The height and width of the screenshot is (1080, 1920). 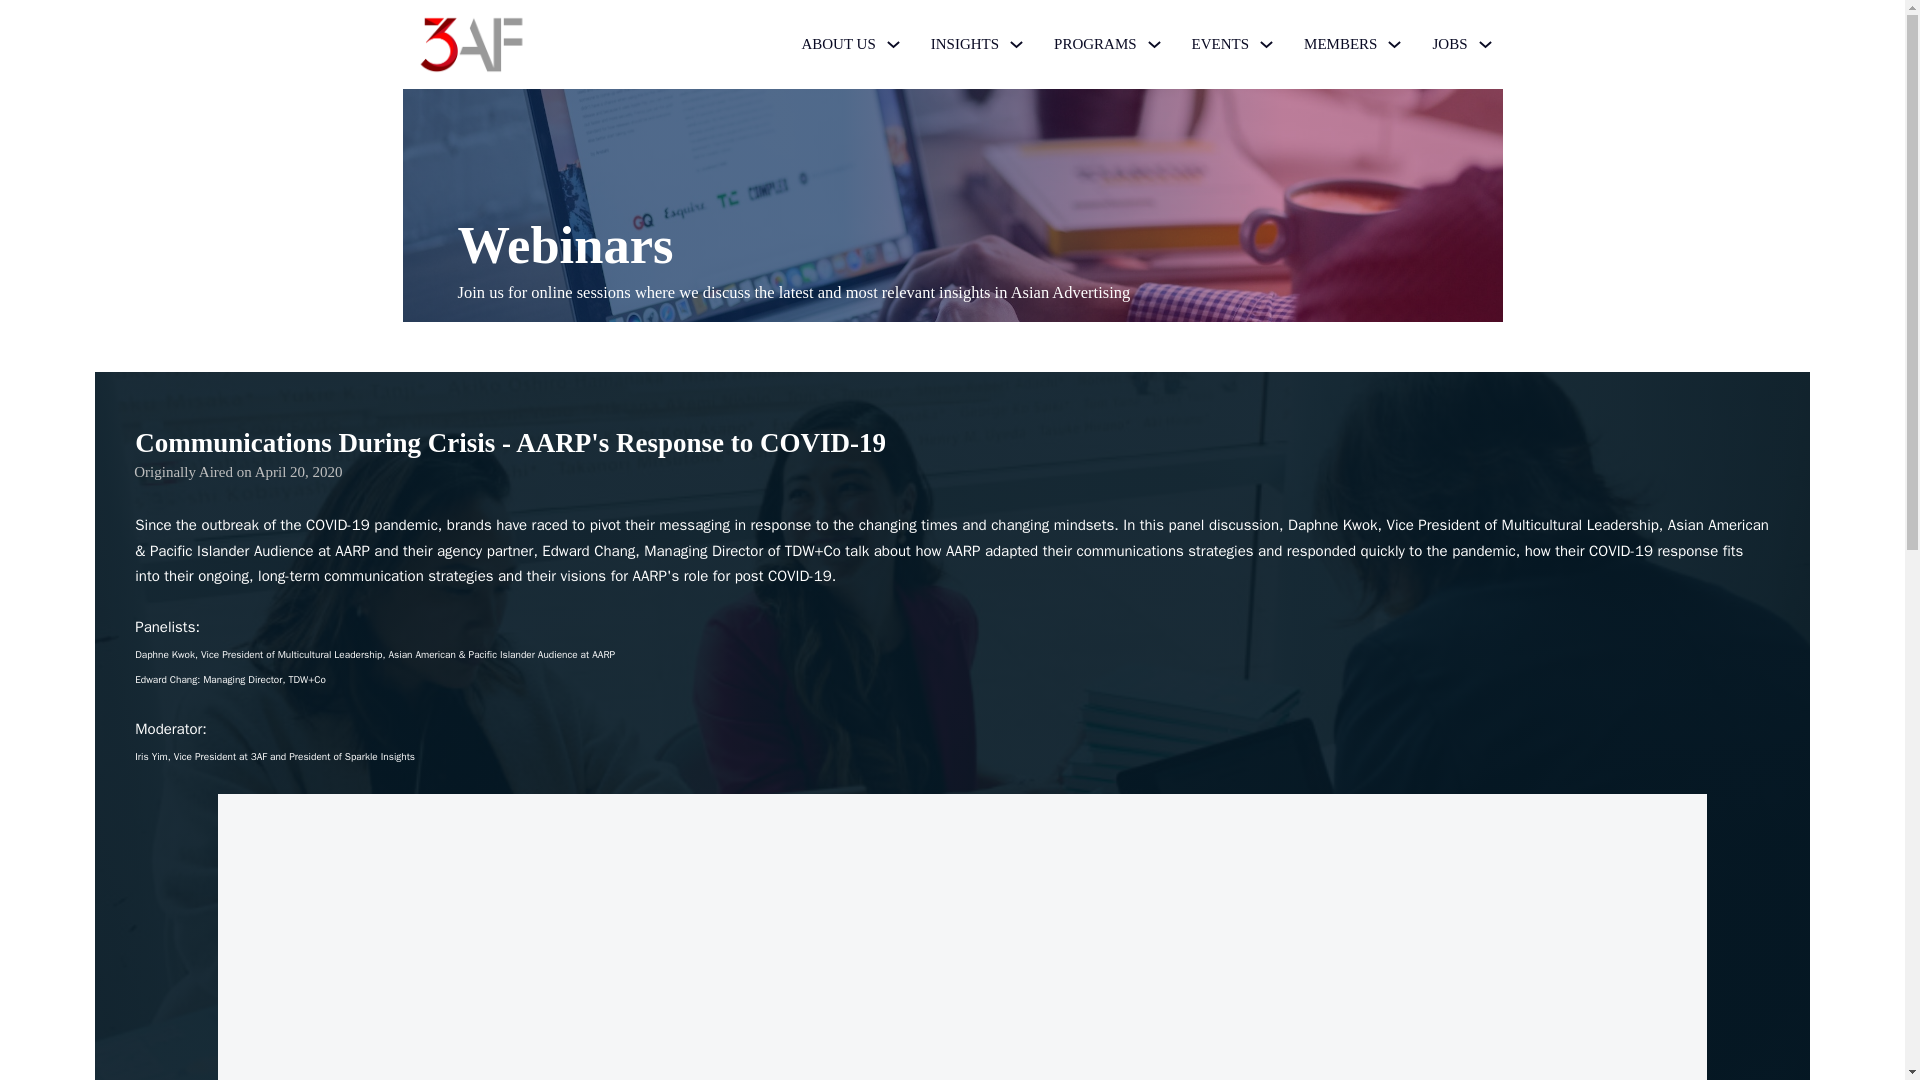 I want to click on EVENTS, so click(x=1220, y=44).